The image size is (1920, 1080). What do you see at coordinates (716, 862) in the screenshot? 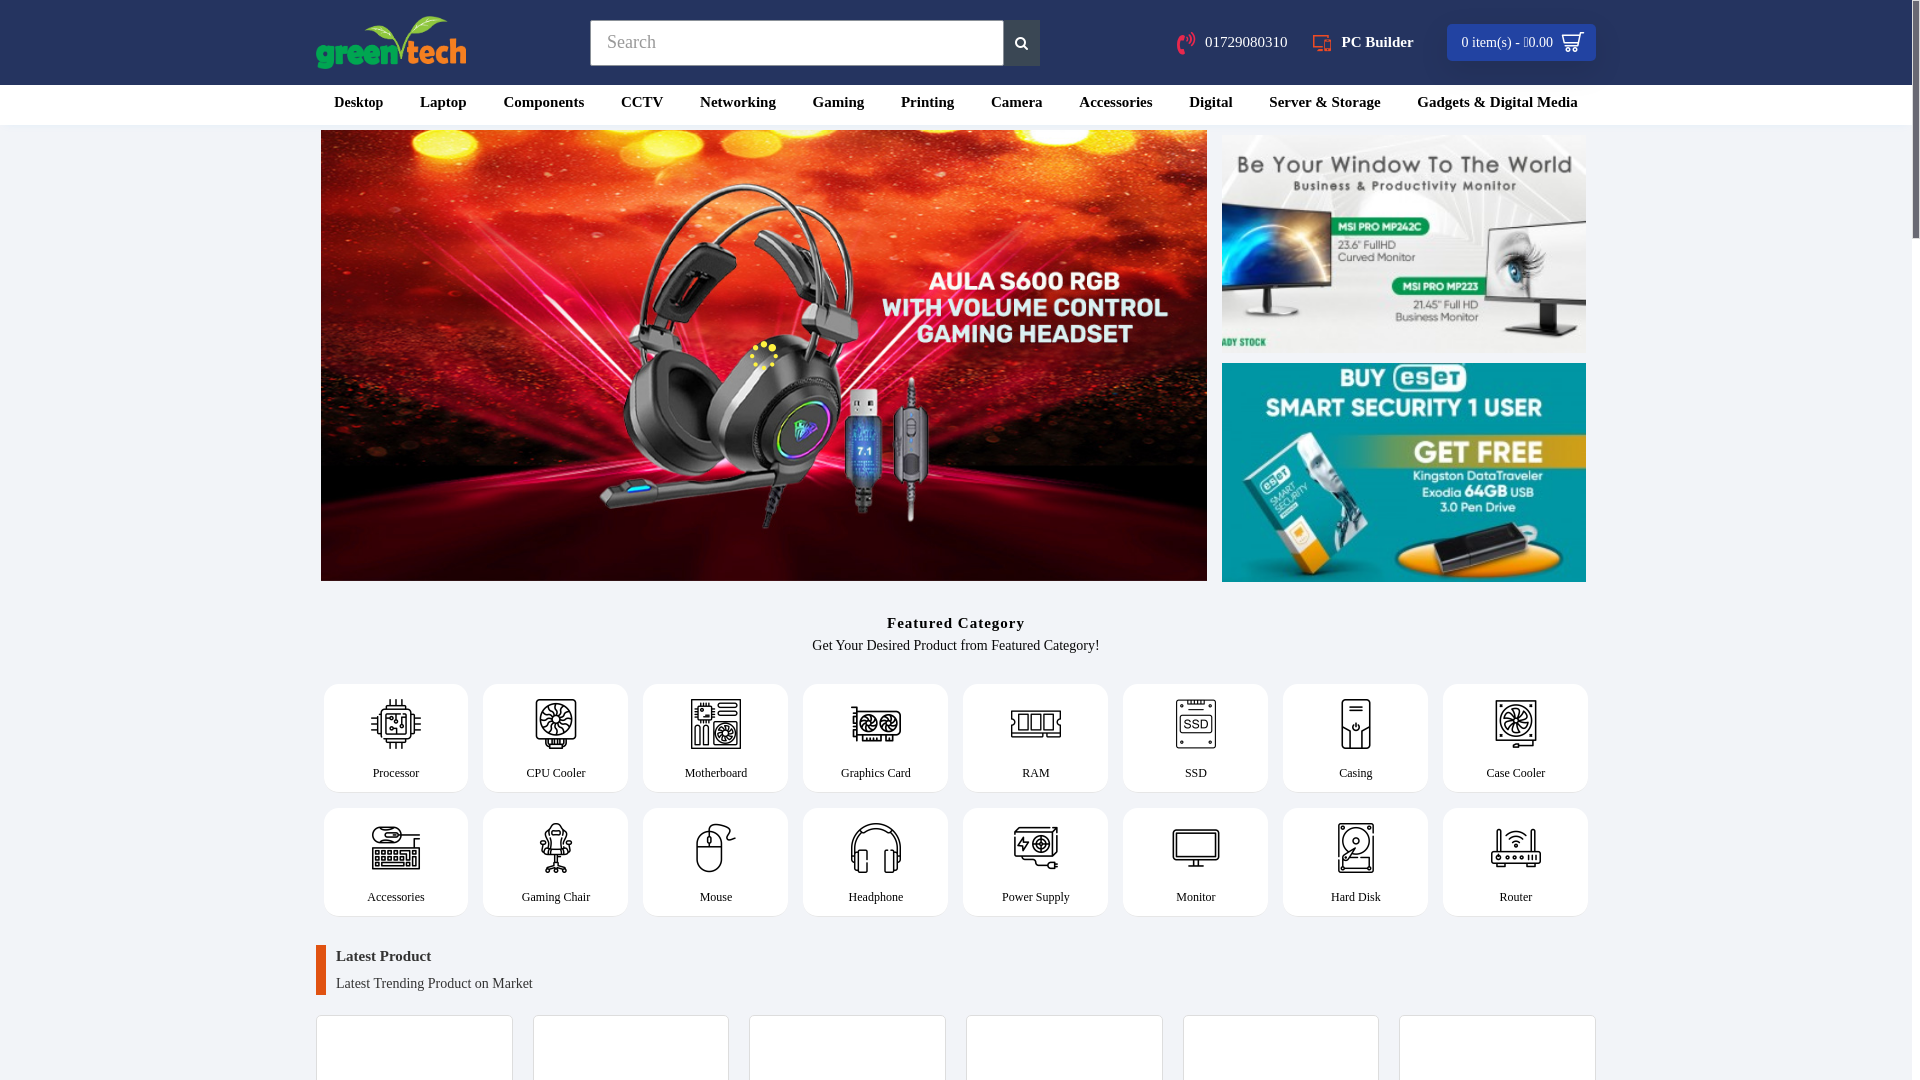
I see `Mouse` at bounding box center [716, 862].